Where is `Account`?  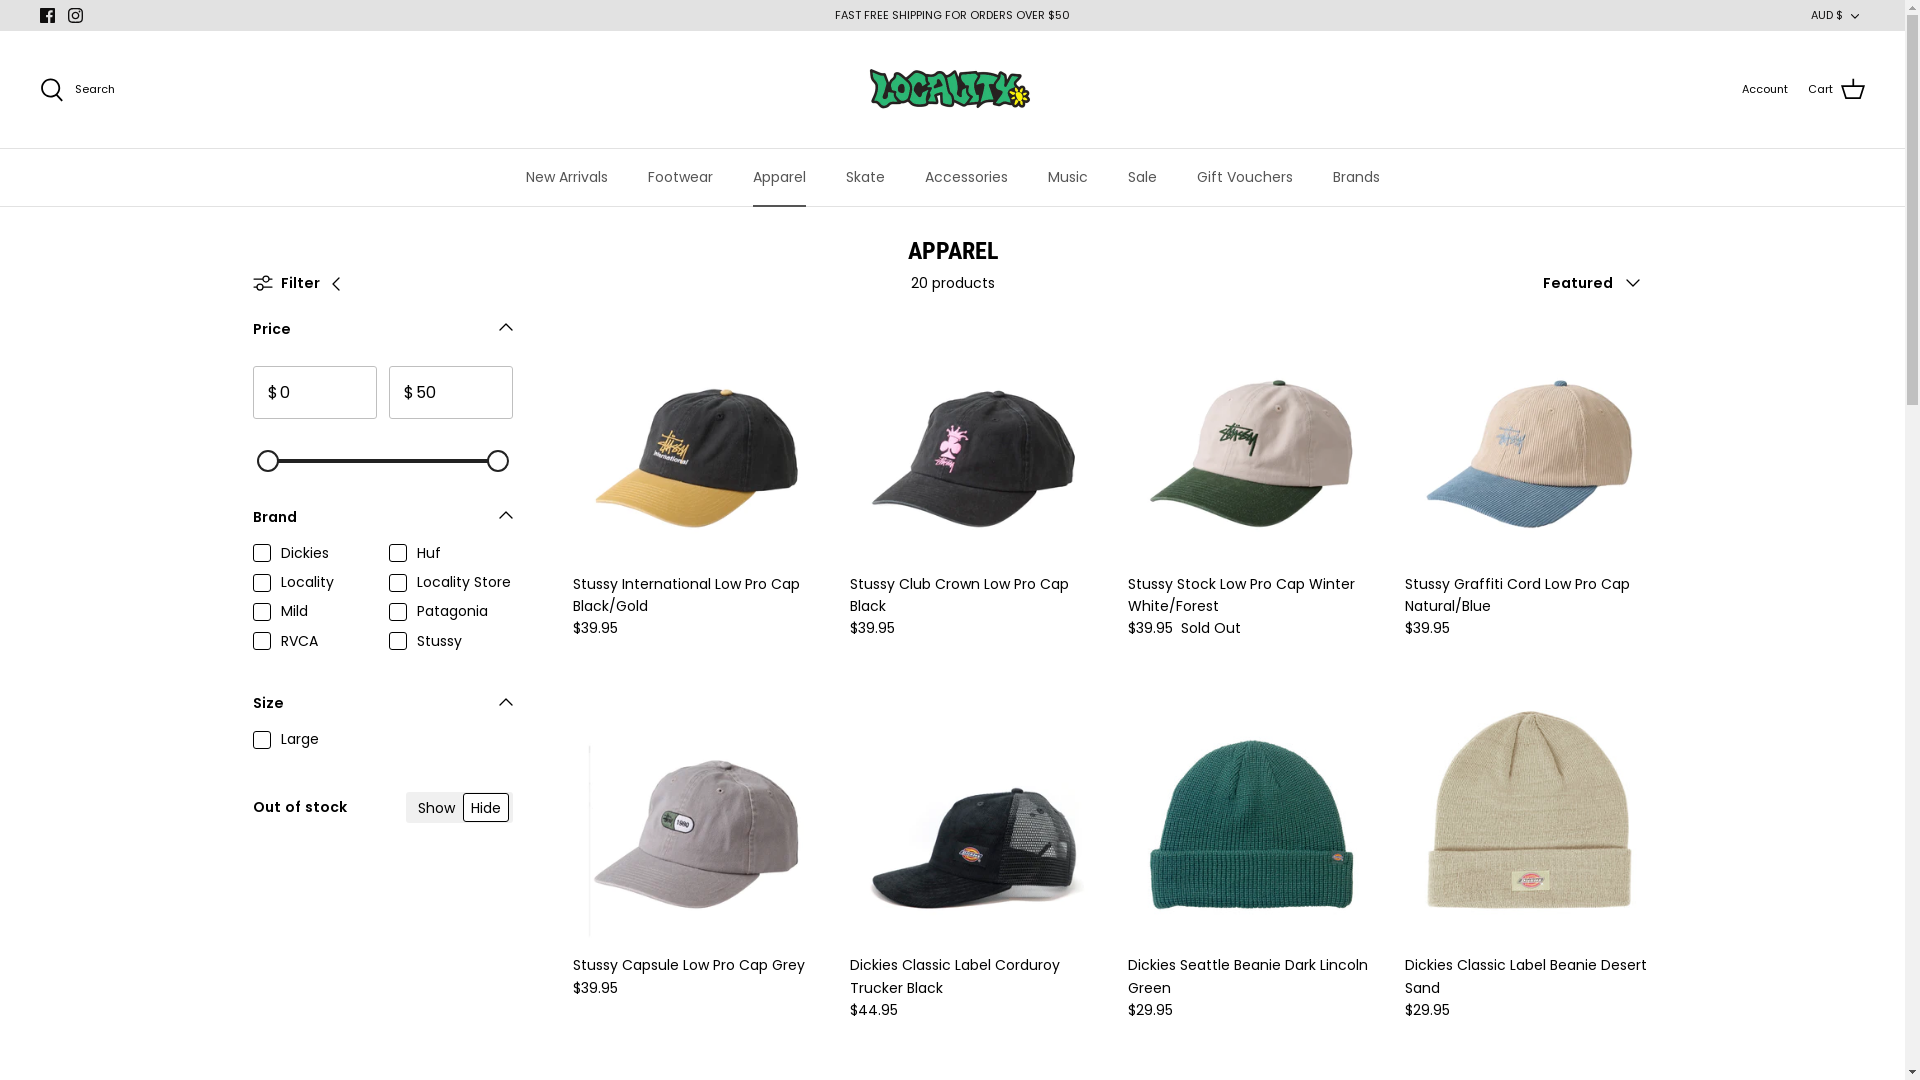
Account is located at coordinates (1765, 90).